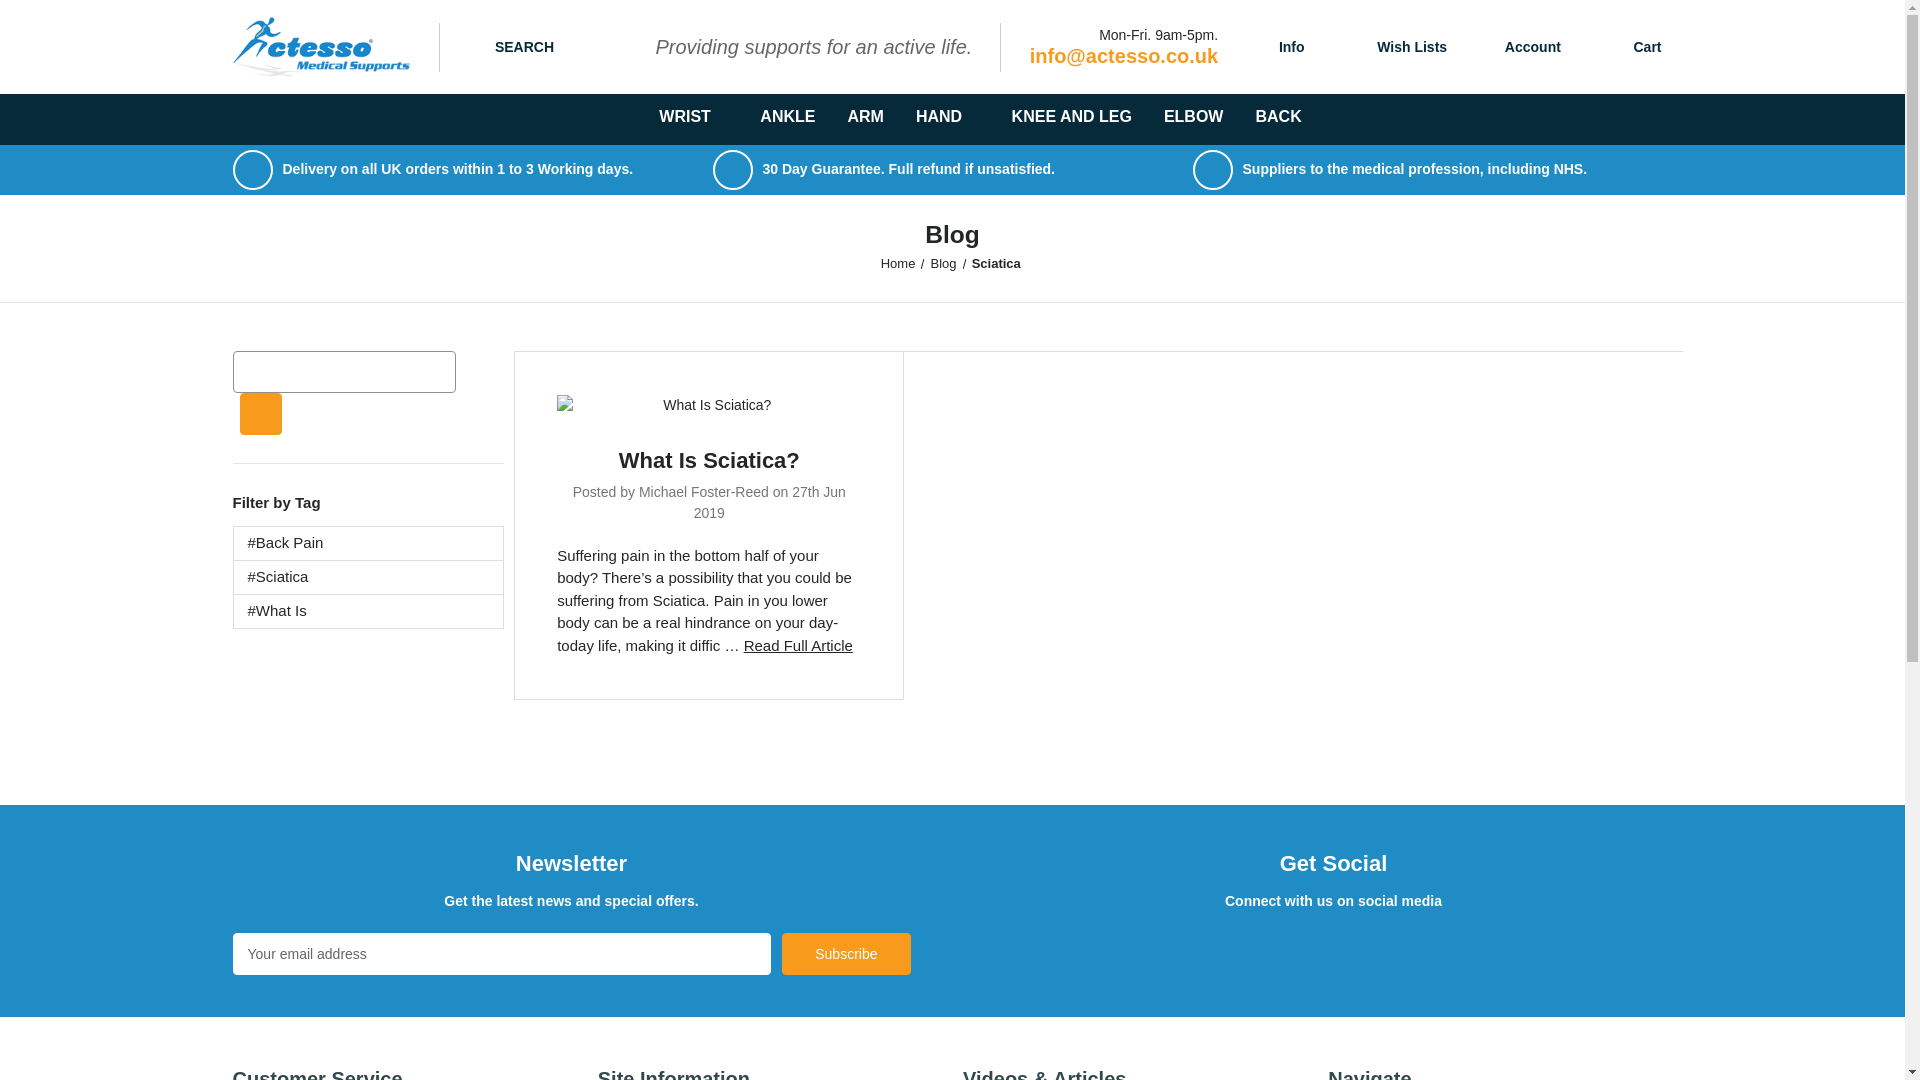  I want to click on ARM, so click(864, 118).